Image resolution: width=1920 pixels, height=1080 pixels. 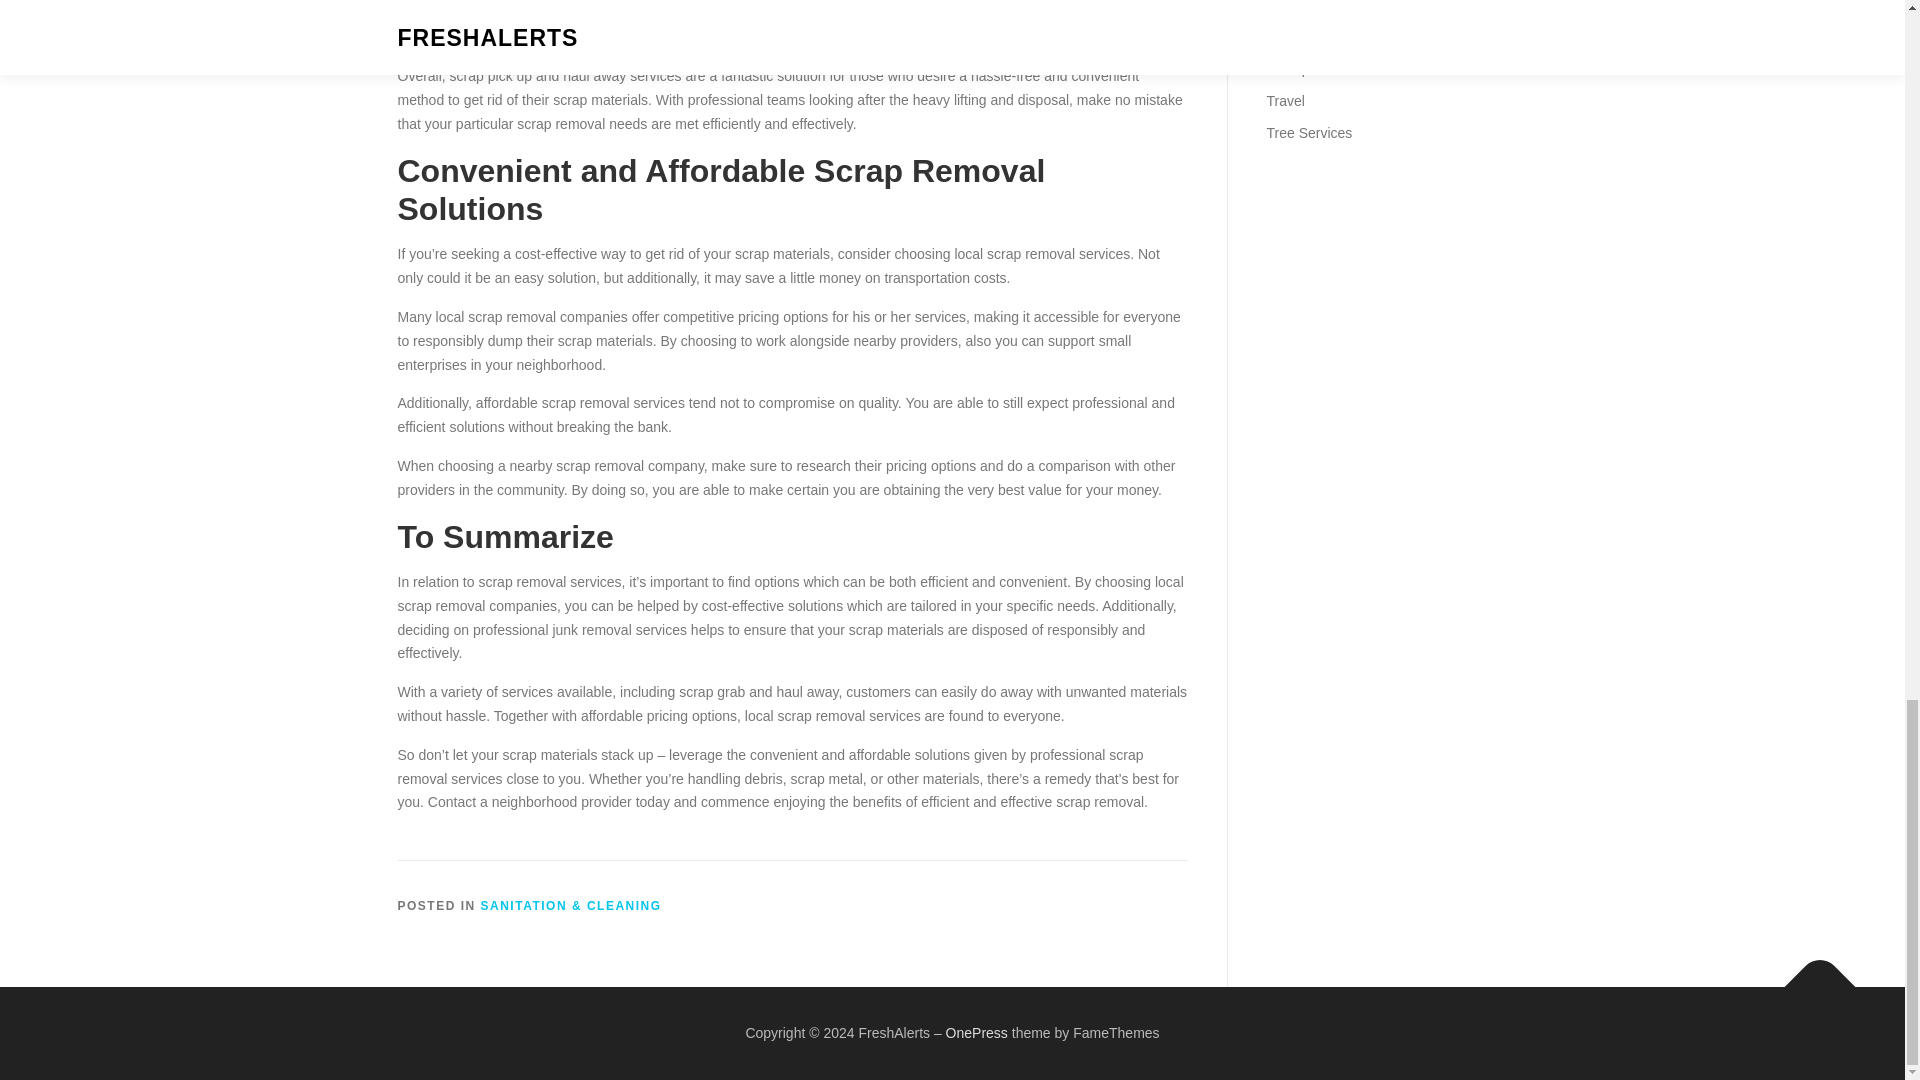 What do you see at coordinates (1810, 976) in the screenshot?
I see `Back To Top` at bounding box center [1810, 976].